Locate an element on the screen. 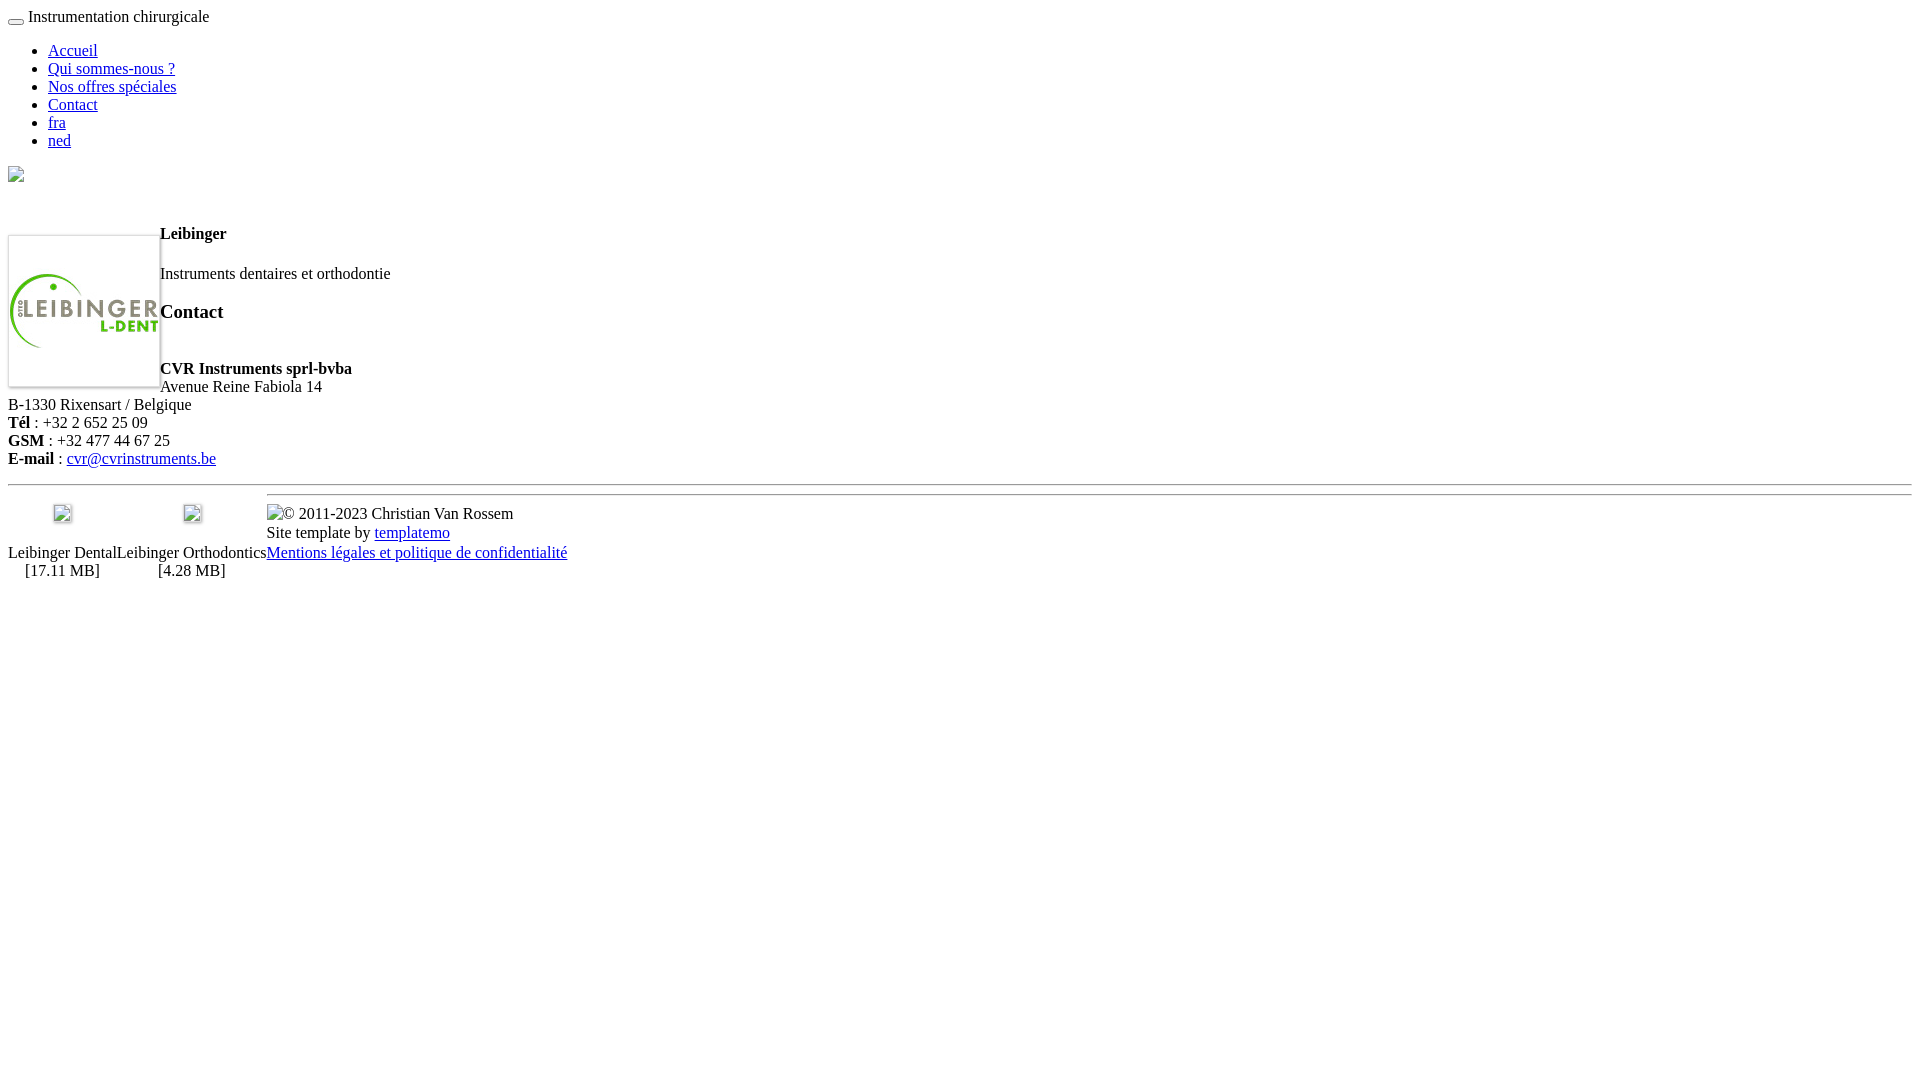 The width and height of the screenshot is (1920, 1080). templatemo is located at coordinates (413, 534).